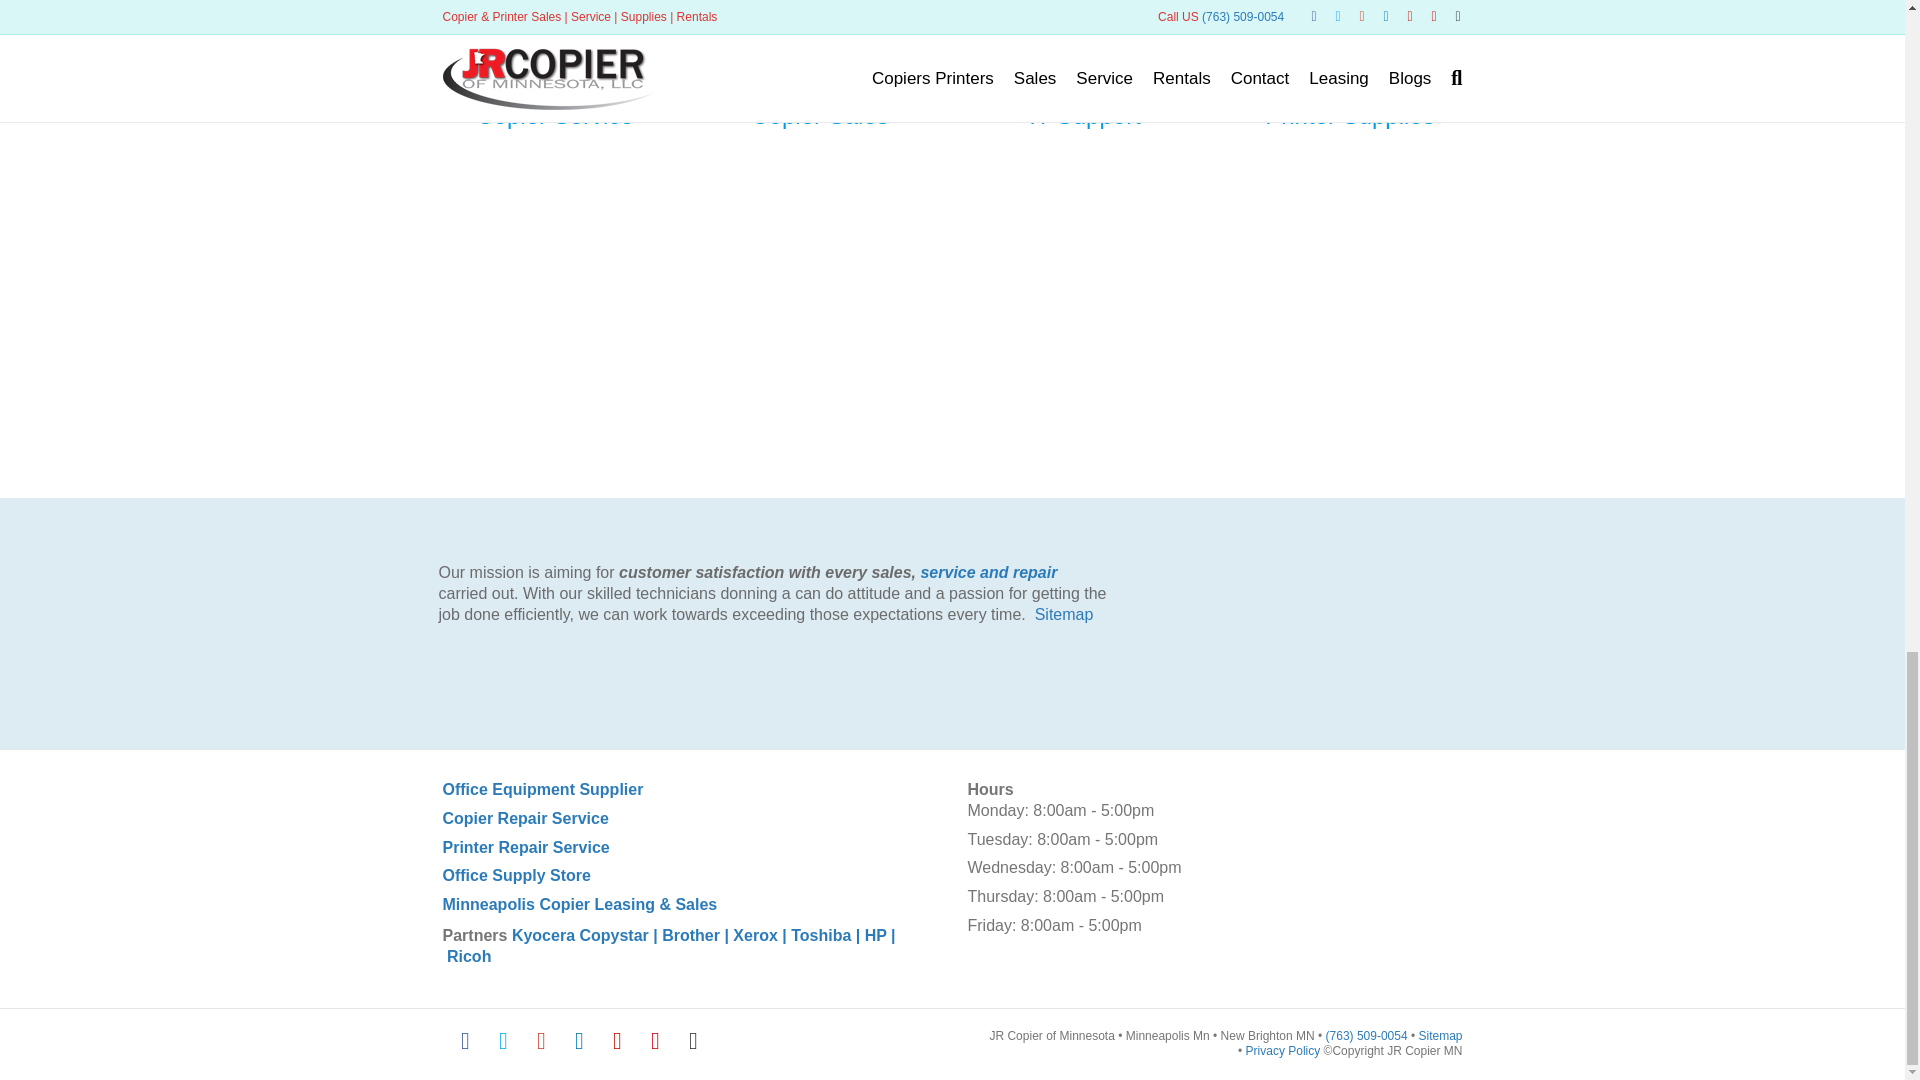  Describe the element at coordinates (1308, 585) in the screenshot. I see `JR-Web-Logo1` at that location.